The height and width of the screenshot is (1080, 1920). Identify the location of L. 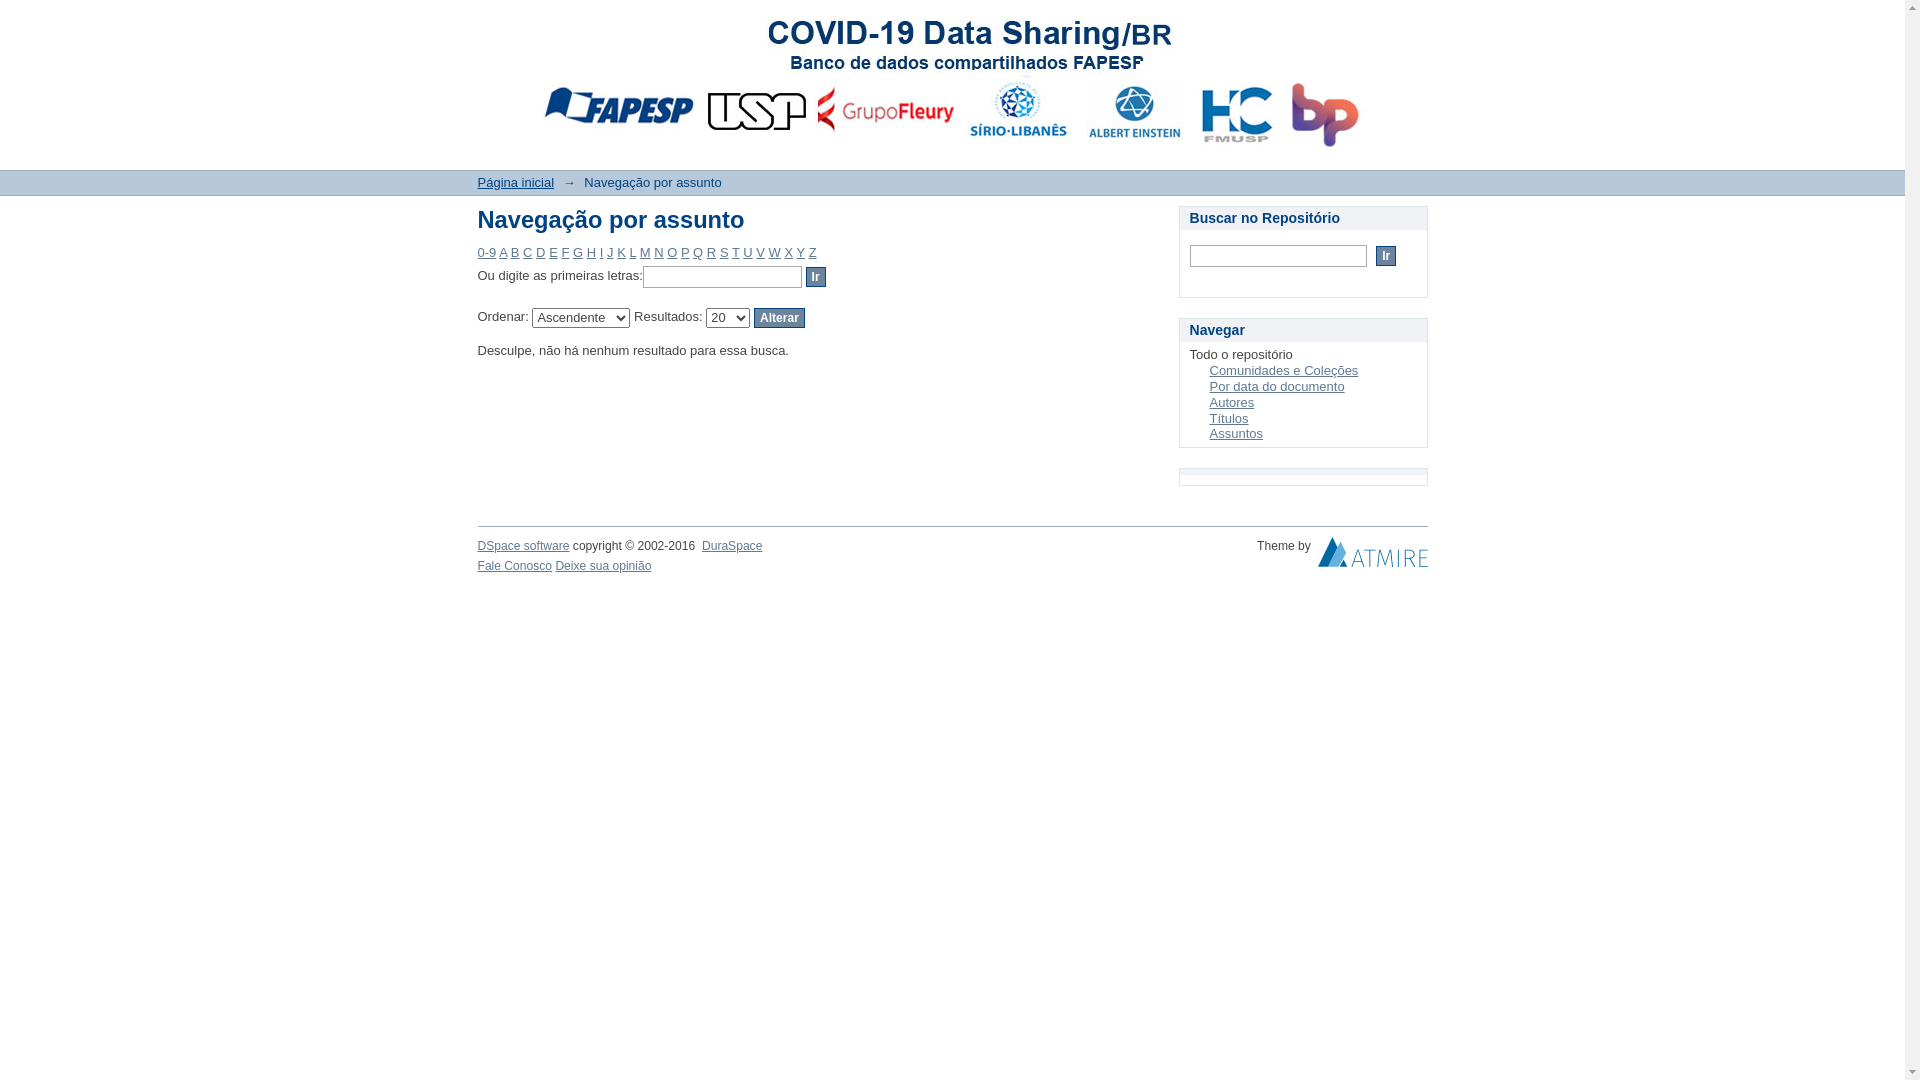
(632, 252).